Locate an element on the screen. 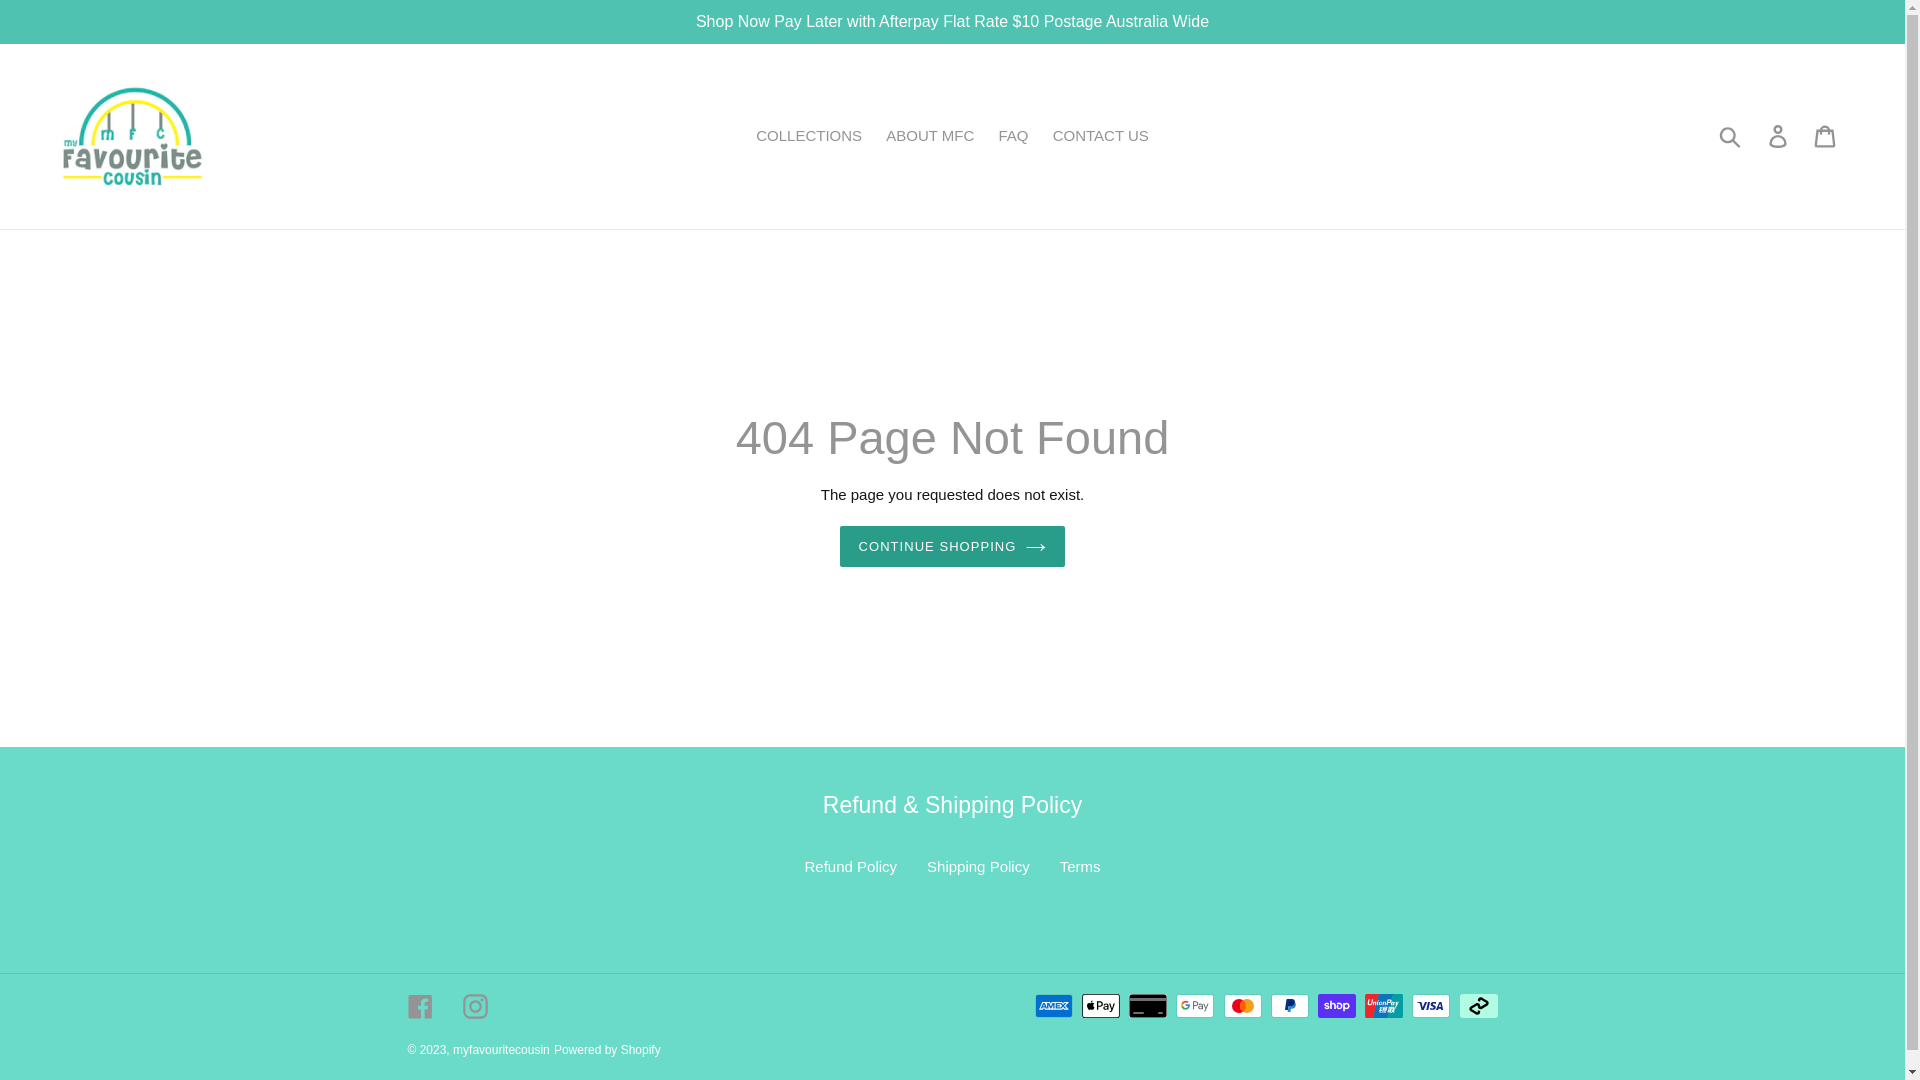  Terms is located at coordinates (1080, 866).